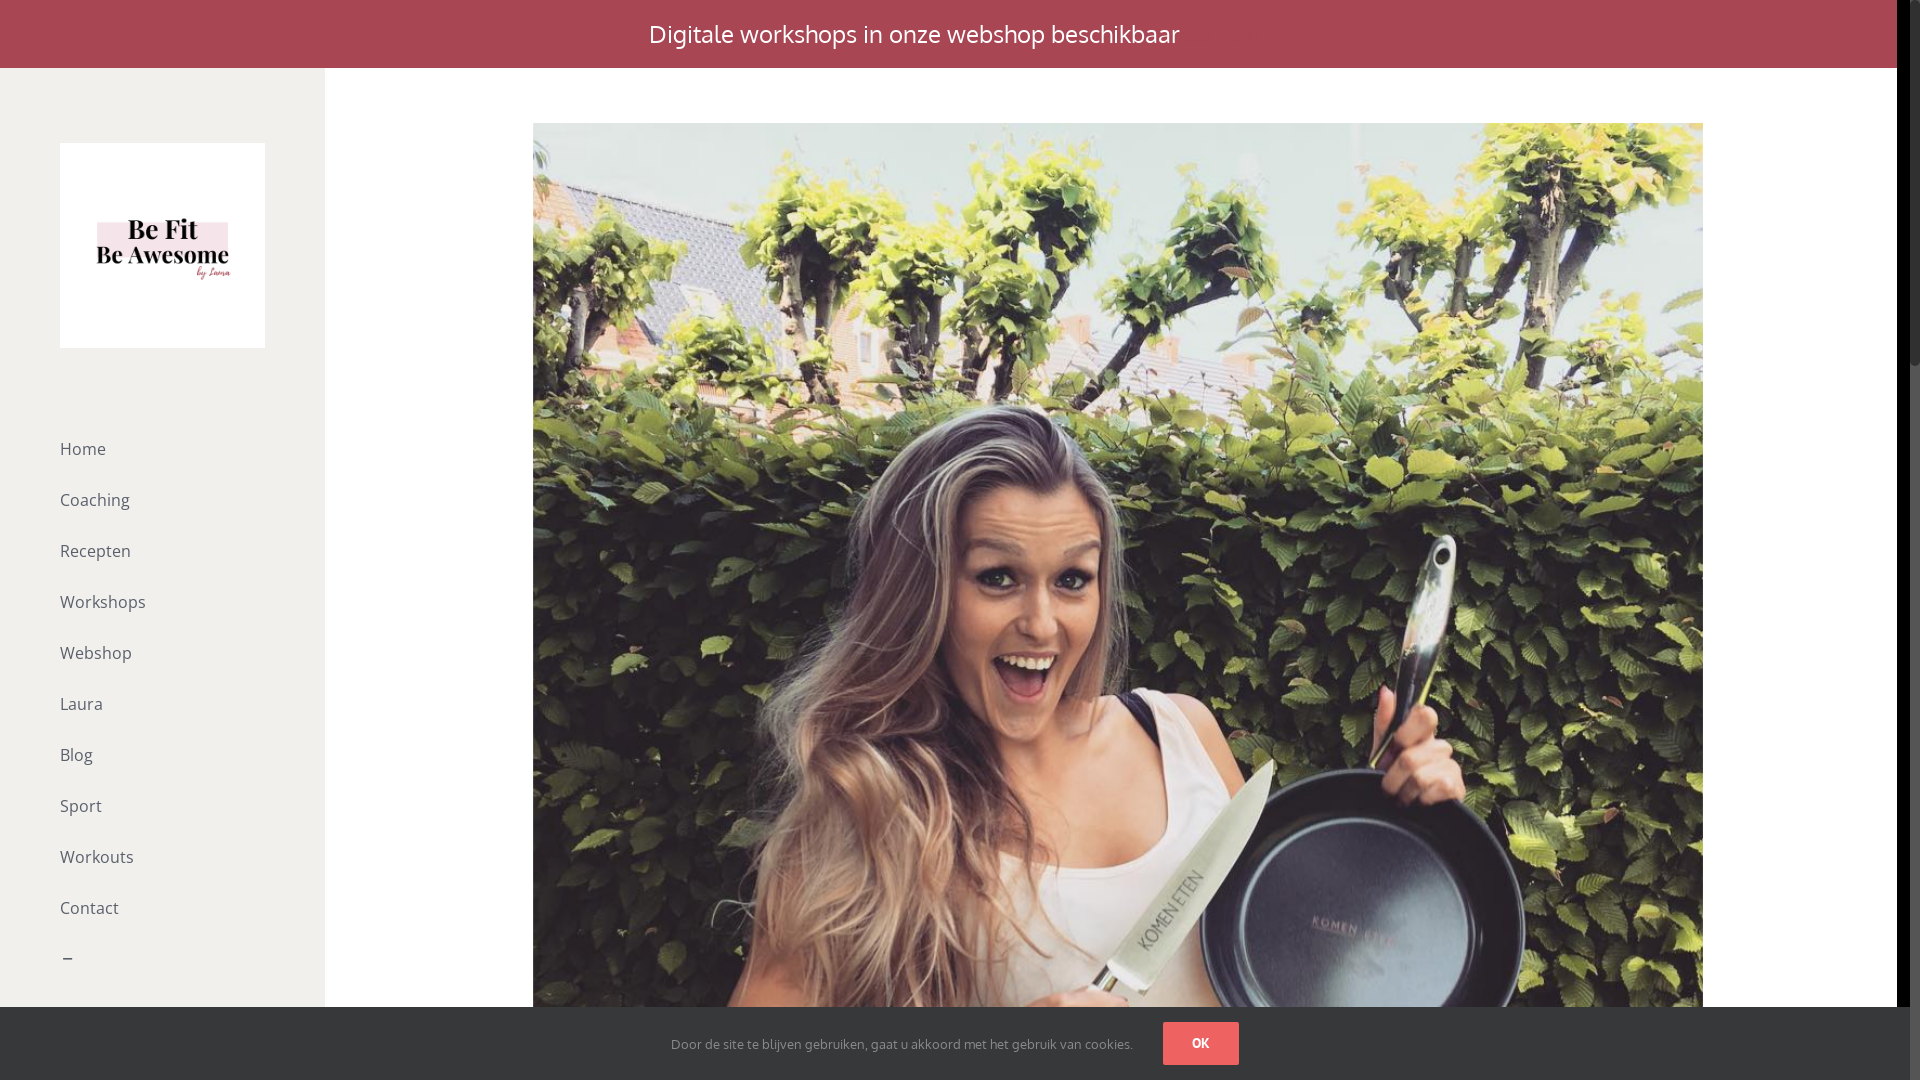  I want to click on Laura, so click(162, 704).